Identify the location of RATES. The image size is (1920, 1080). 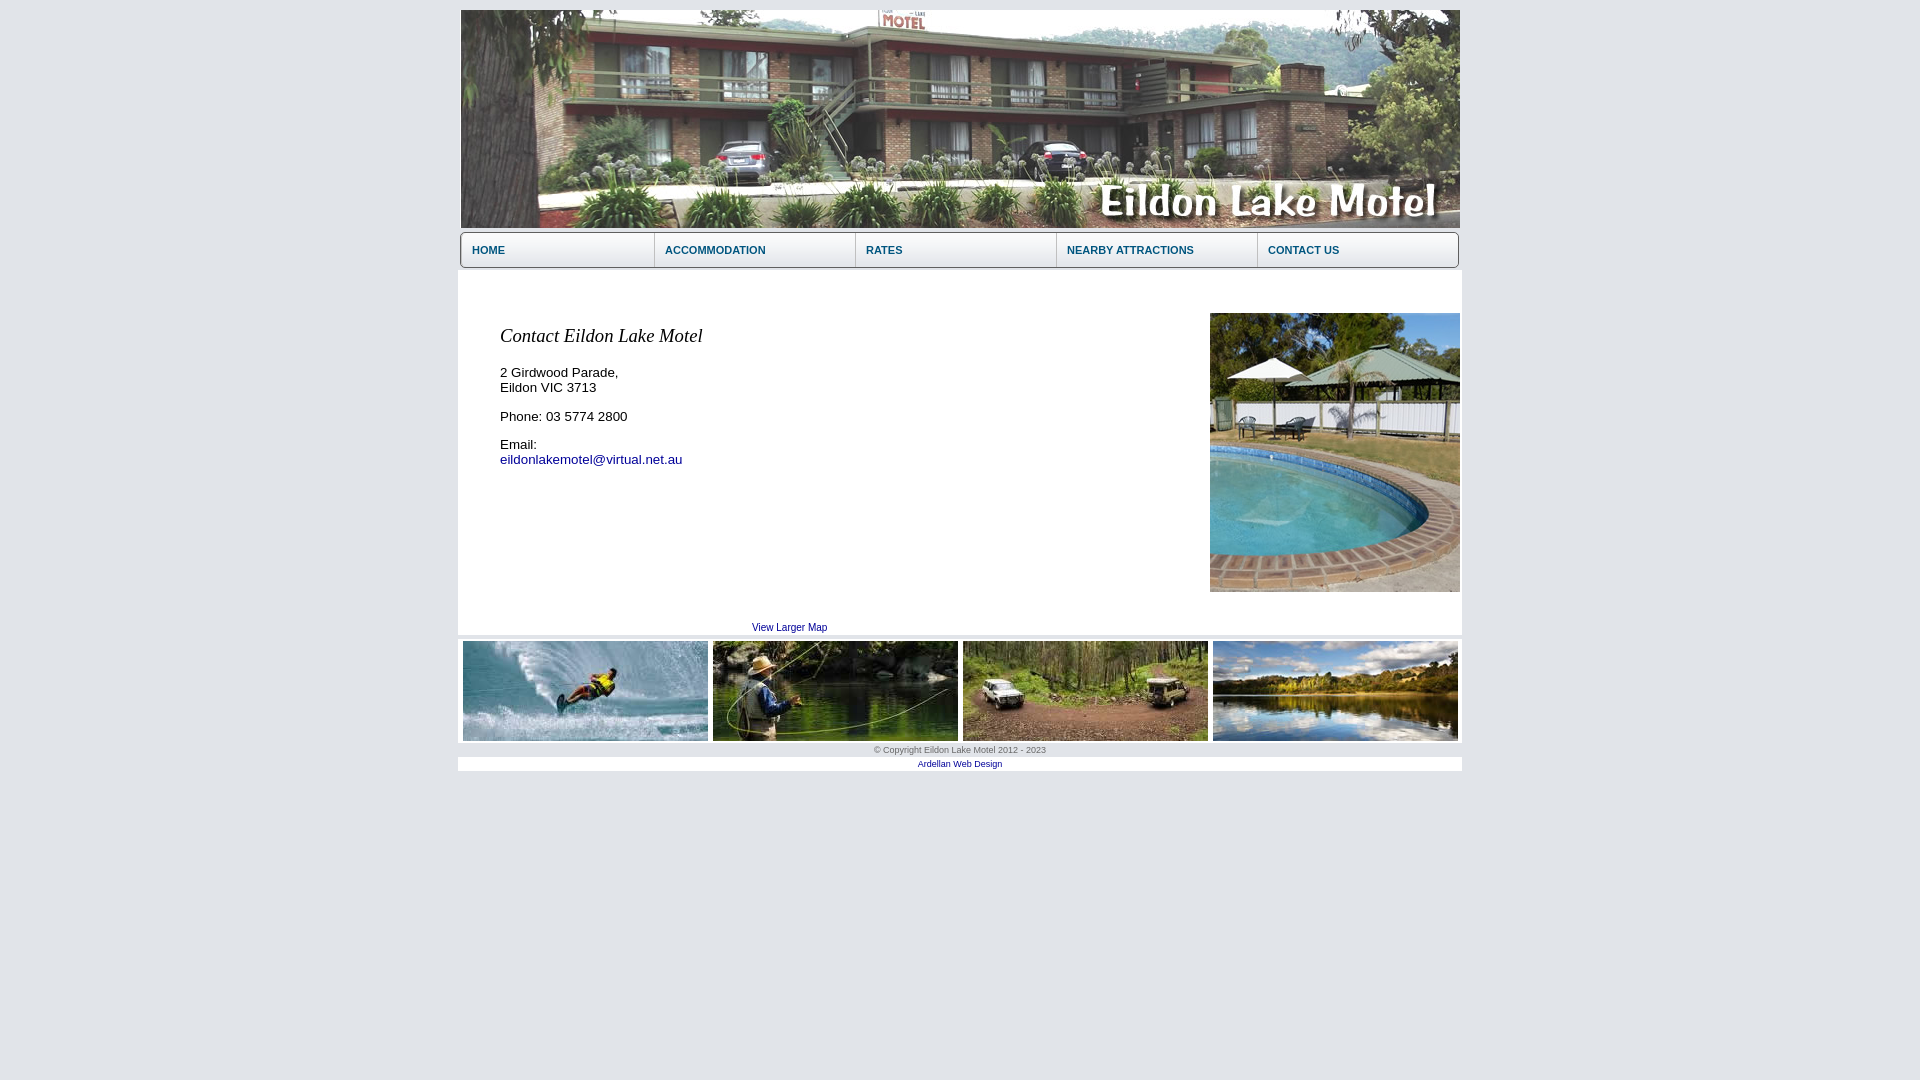
(956, 250).